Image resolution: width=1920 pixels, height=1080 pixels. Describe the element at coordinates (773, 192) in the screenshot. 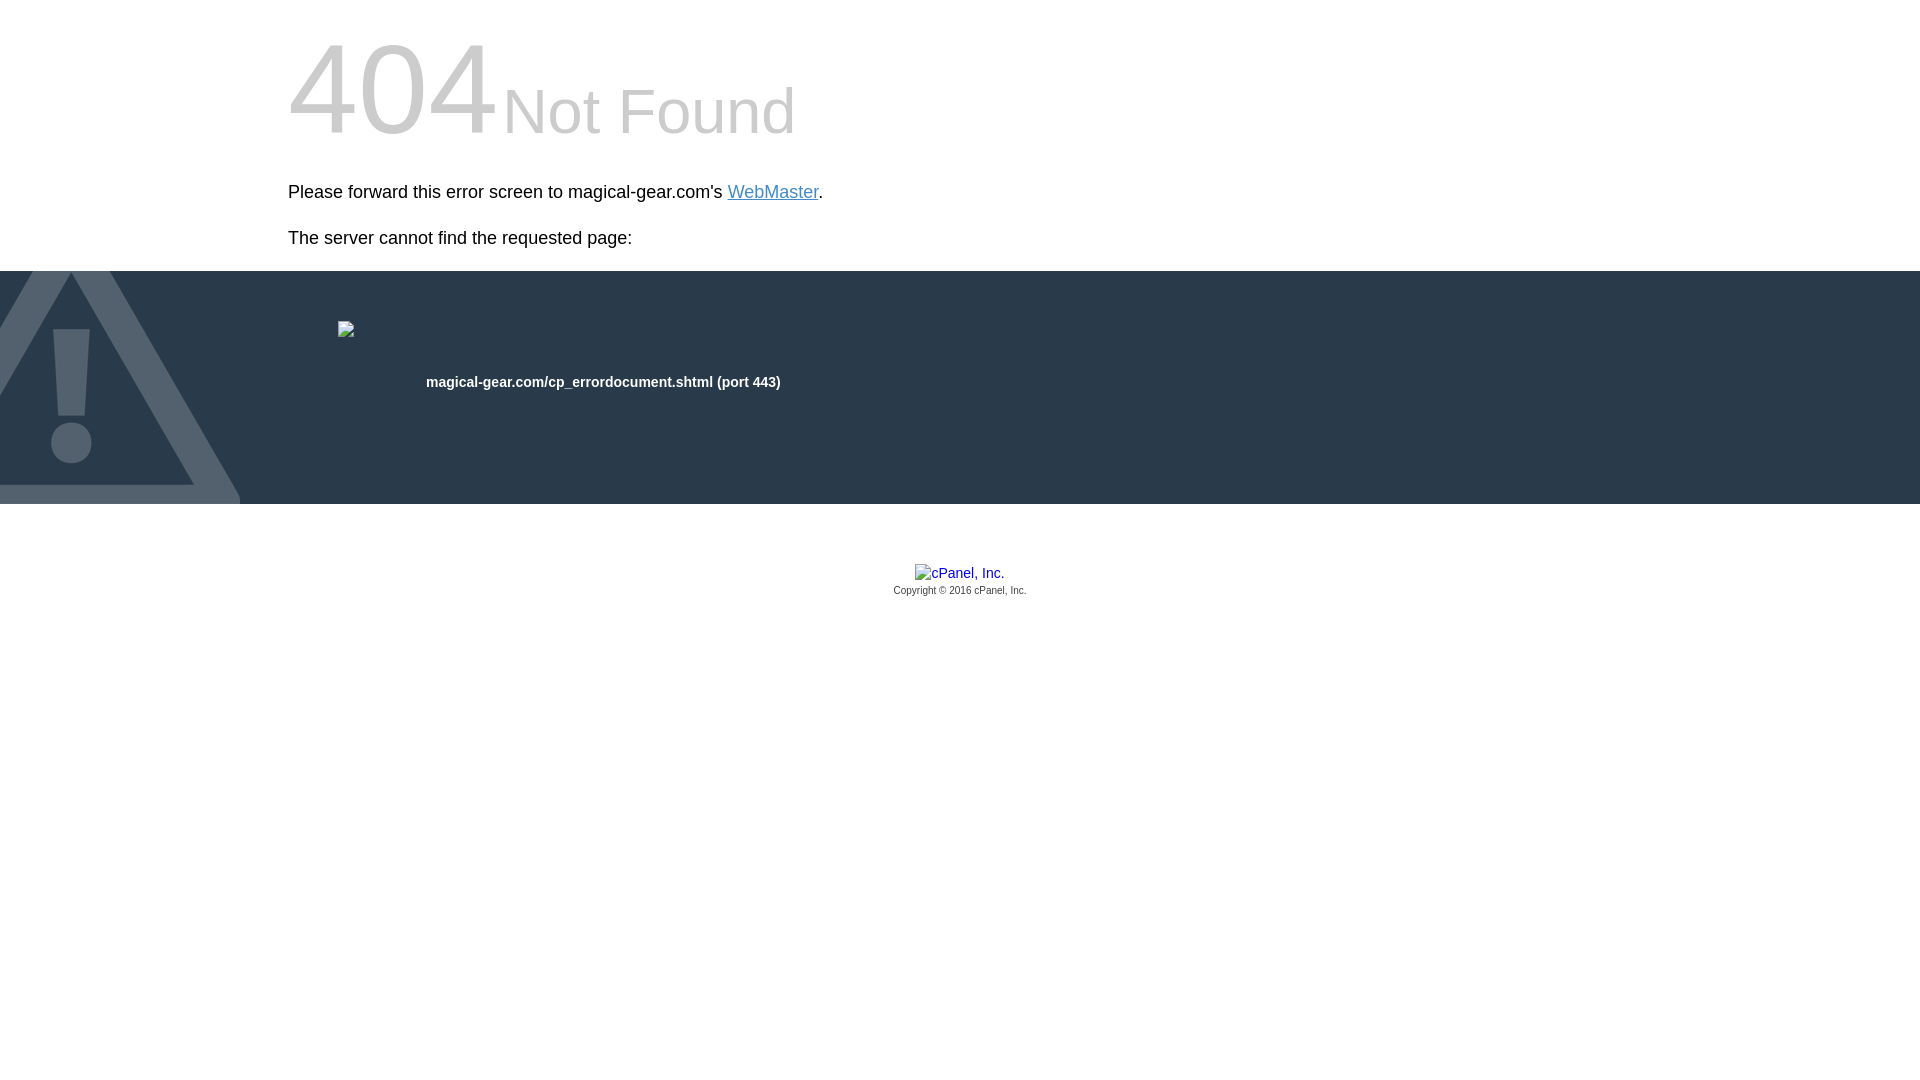

I see `WebMaster` at that location.